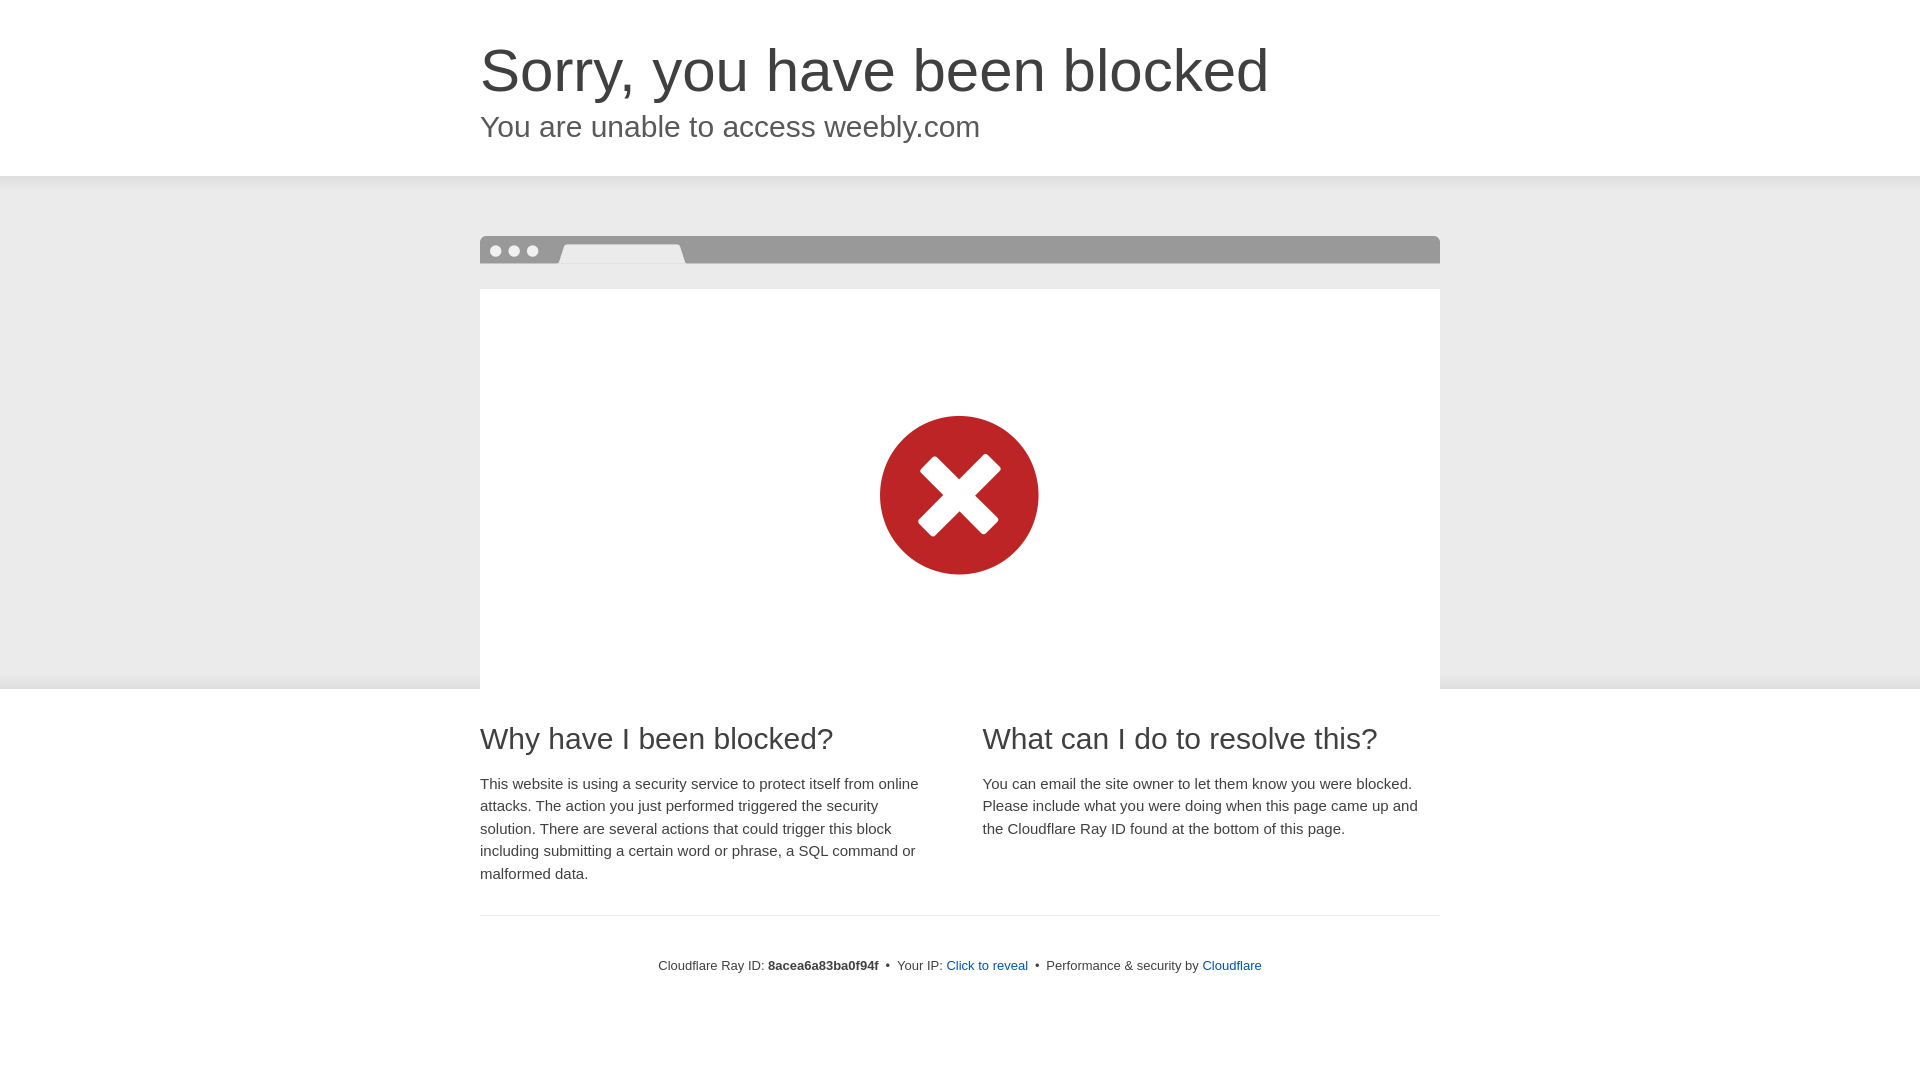 The height and width of the screenshot is (1080, 1920). I want to click on Cloudflare, so click(1231, 965).